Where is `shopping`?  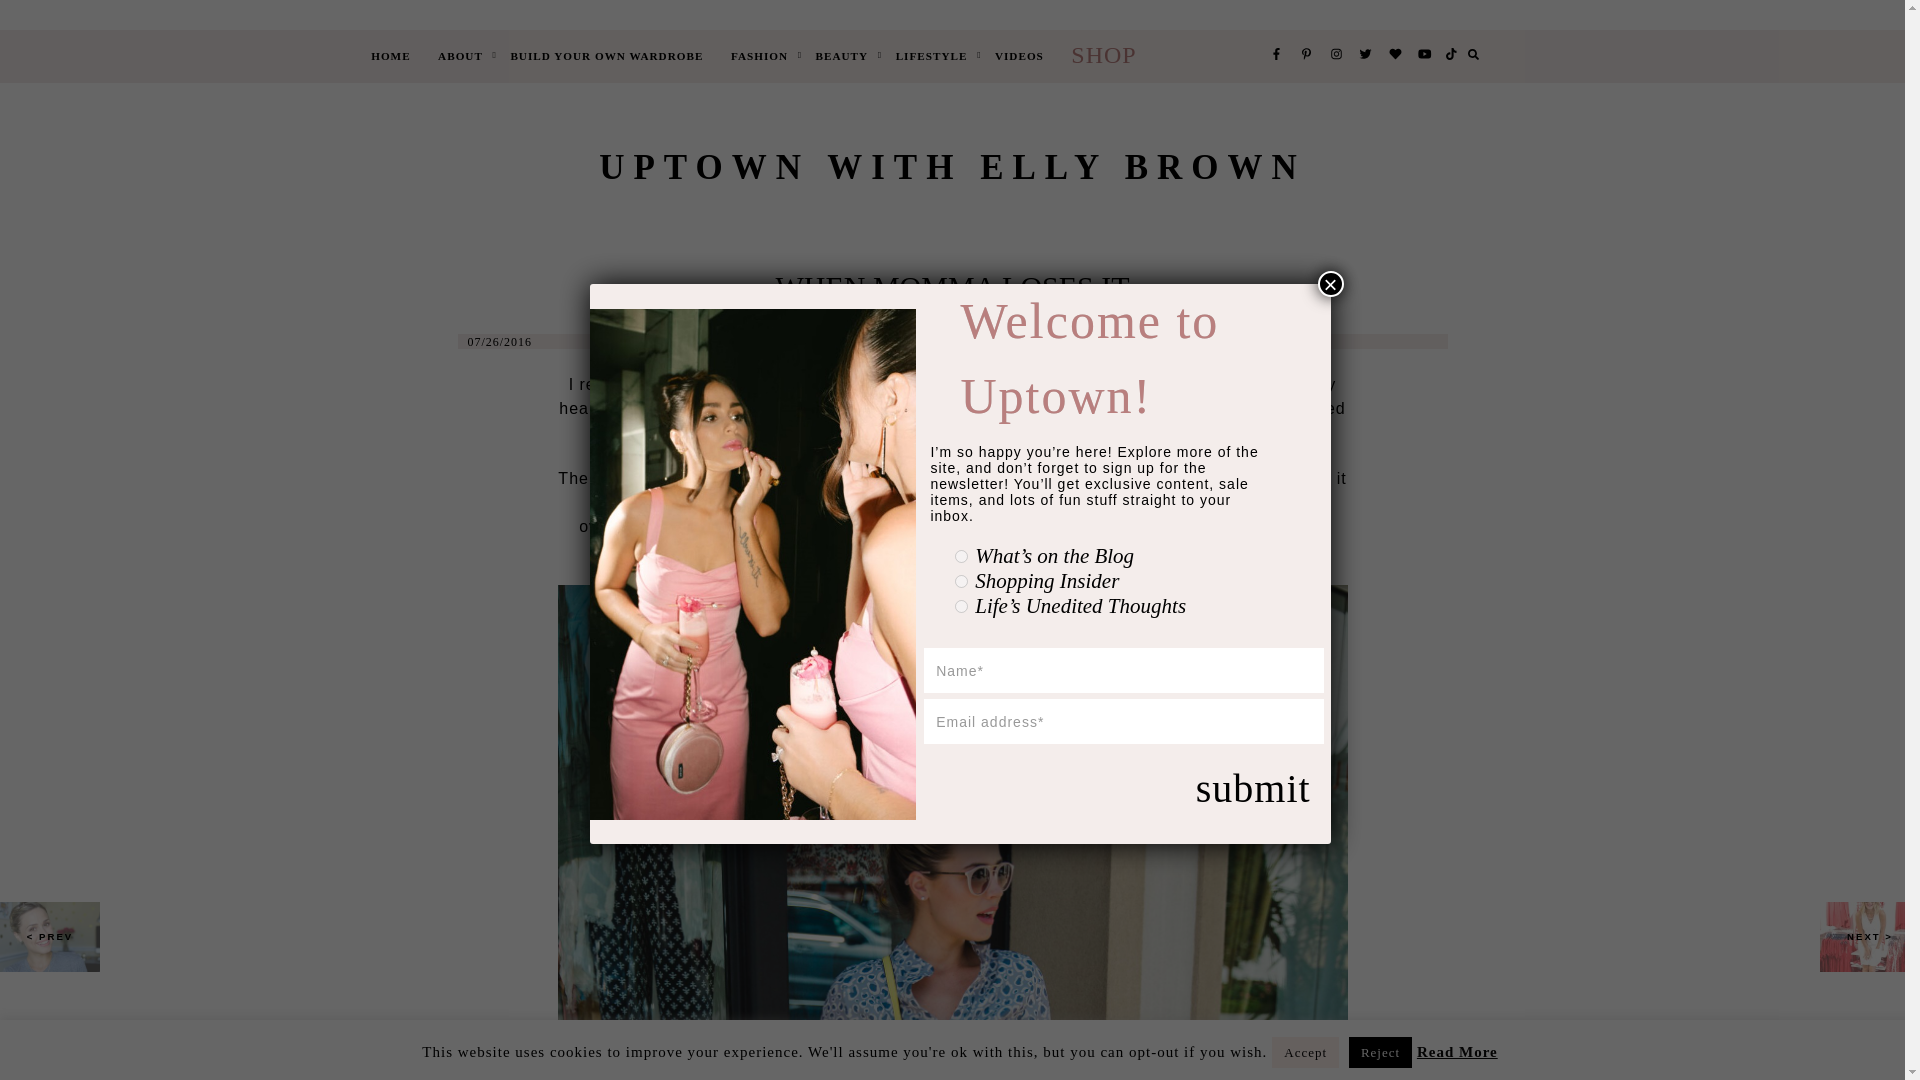
shopping is located at coordinates (960, 580).